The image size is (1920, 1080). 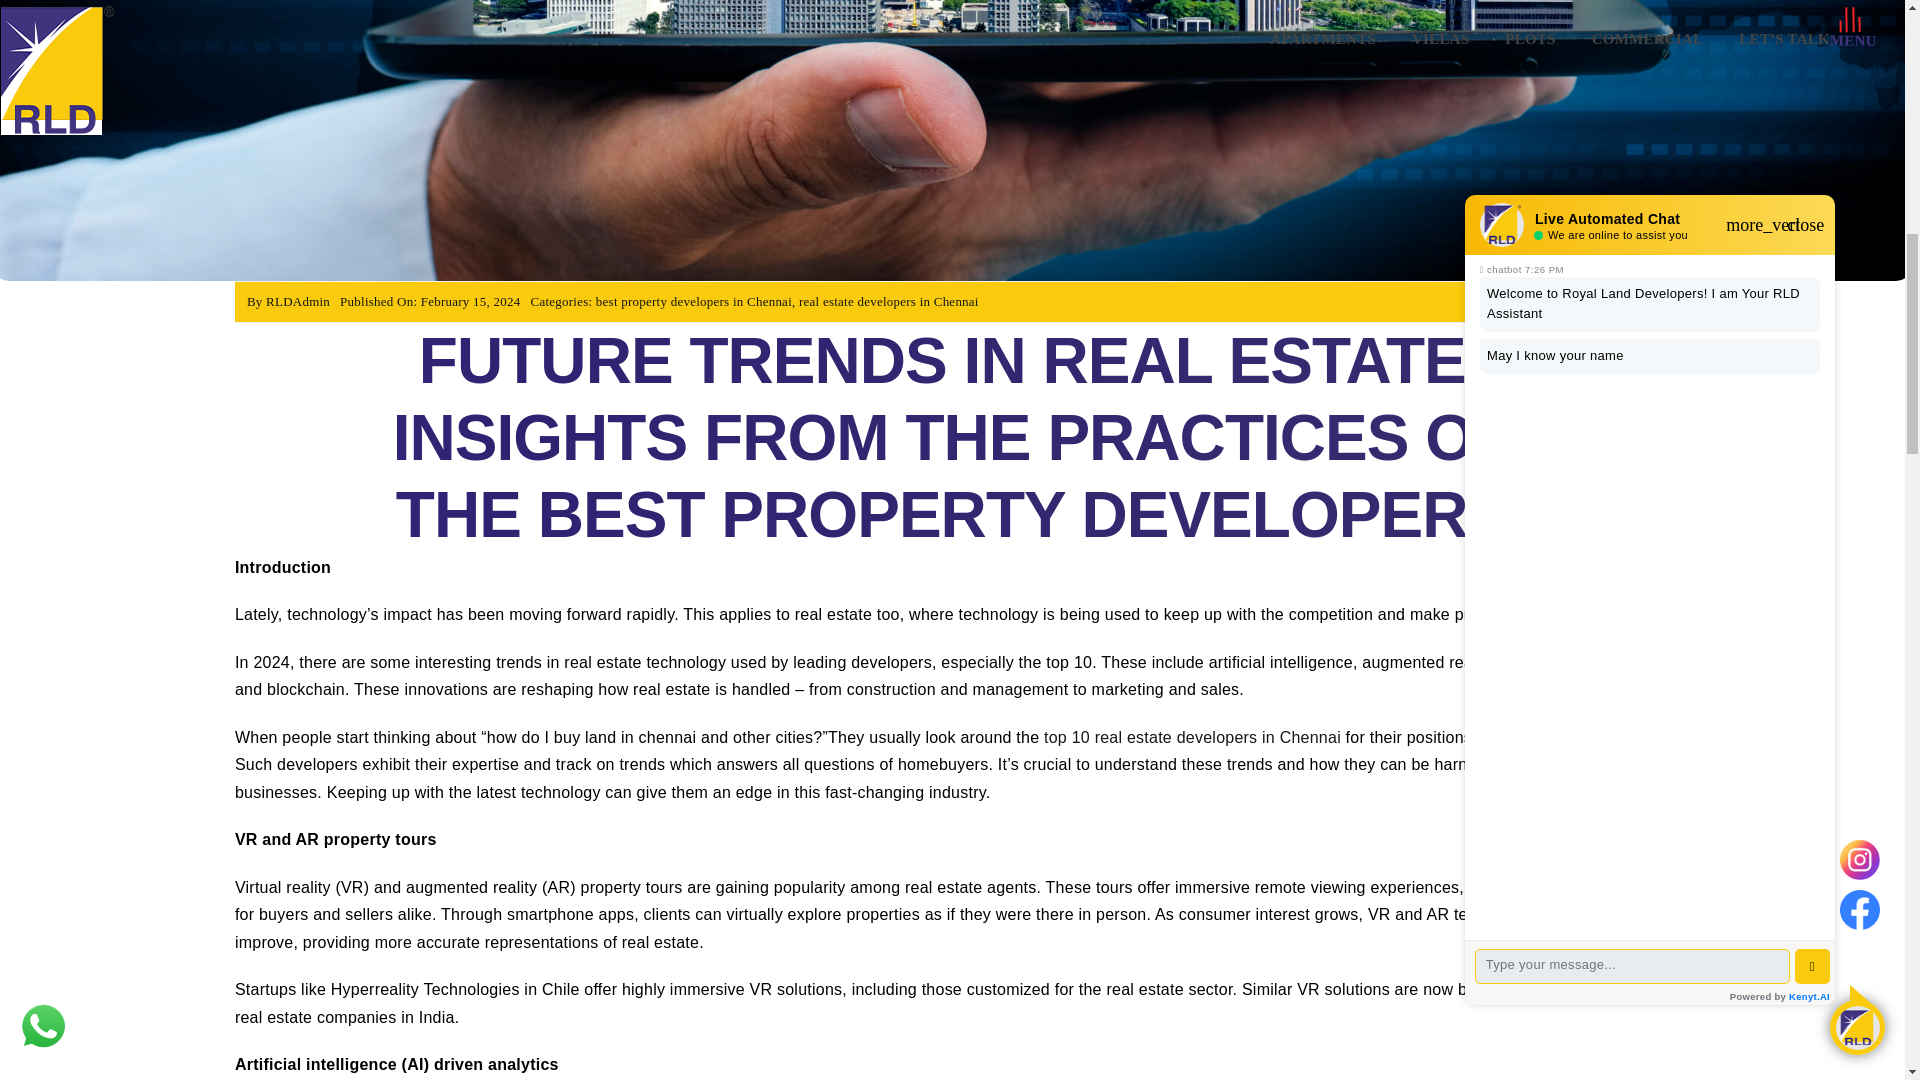 What do you see at coordinates (298, 300) in the screenshot?
I see `Posts by RLDAdmin` at bounding box center [298, 300].